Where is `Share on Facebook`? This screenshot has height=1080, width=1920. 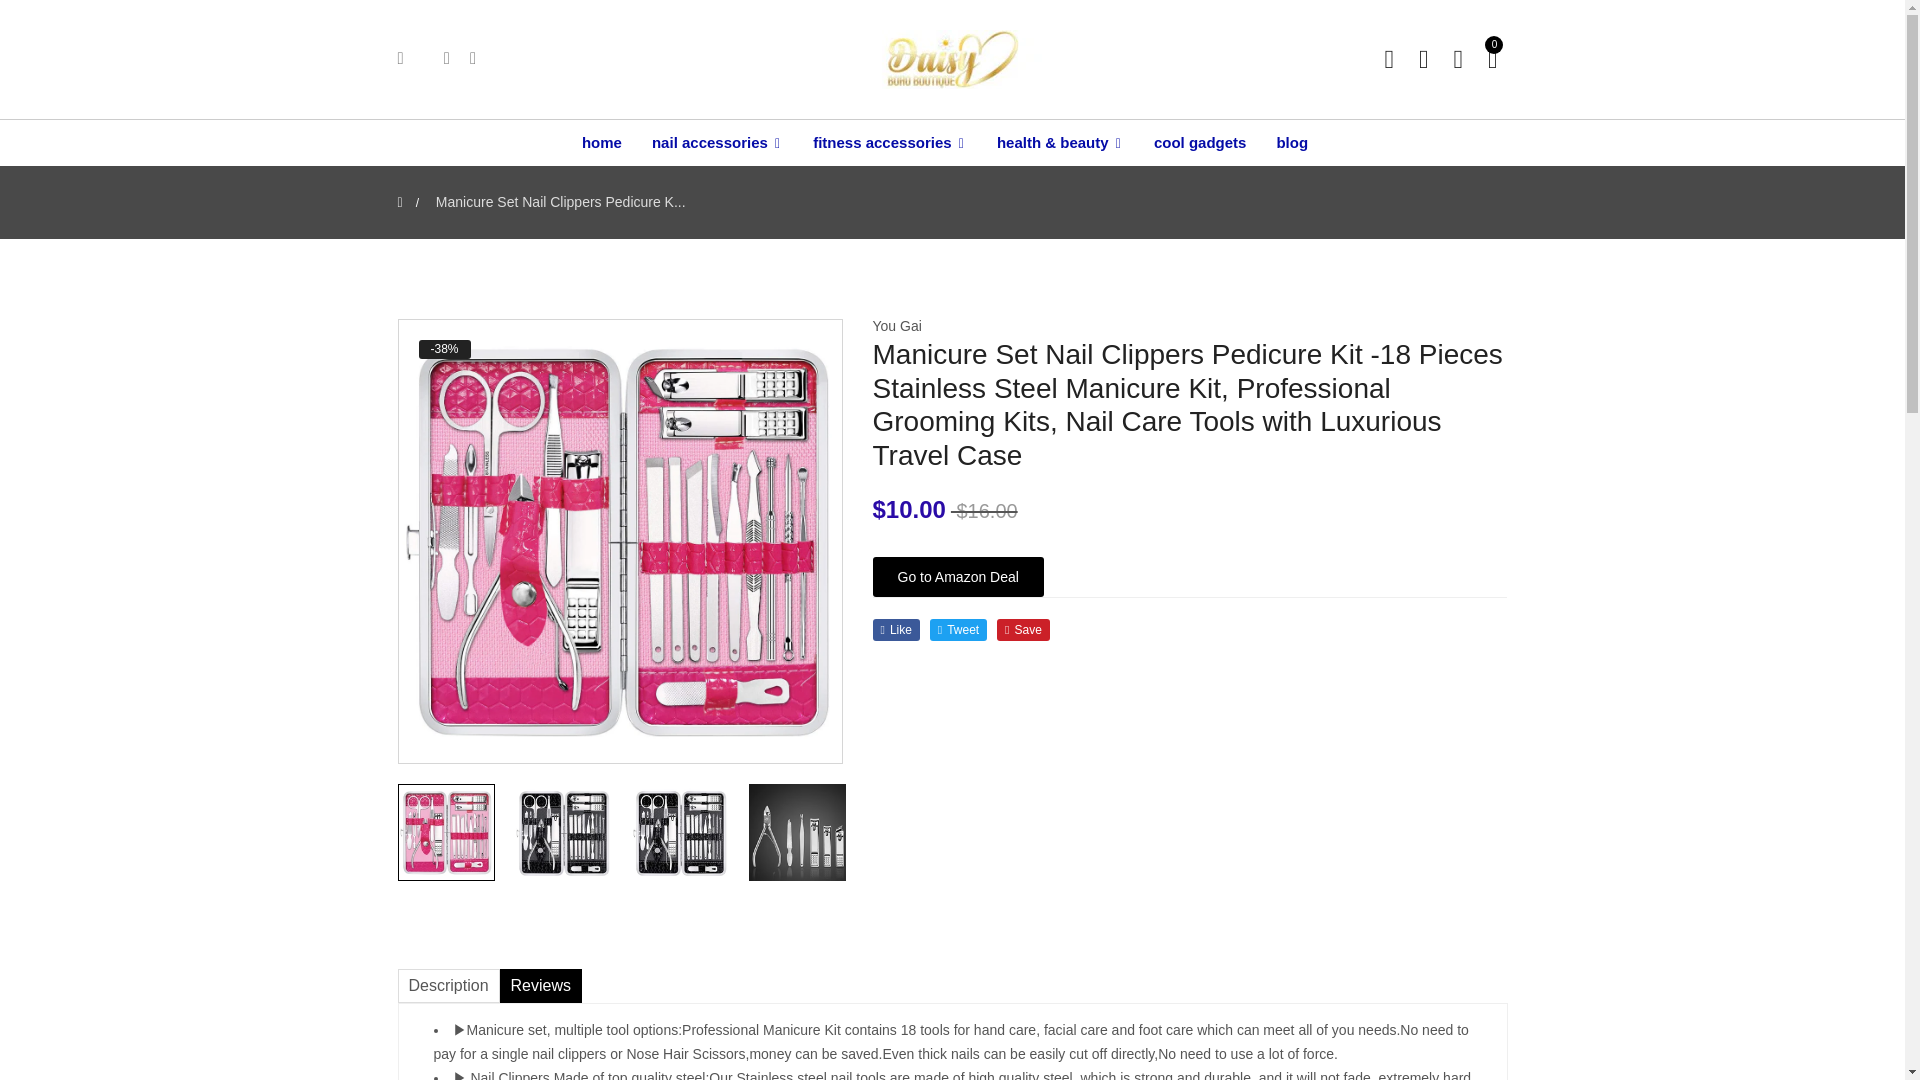
Share on Facebook is located at coordinates (895, 630).